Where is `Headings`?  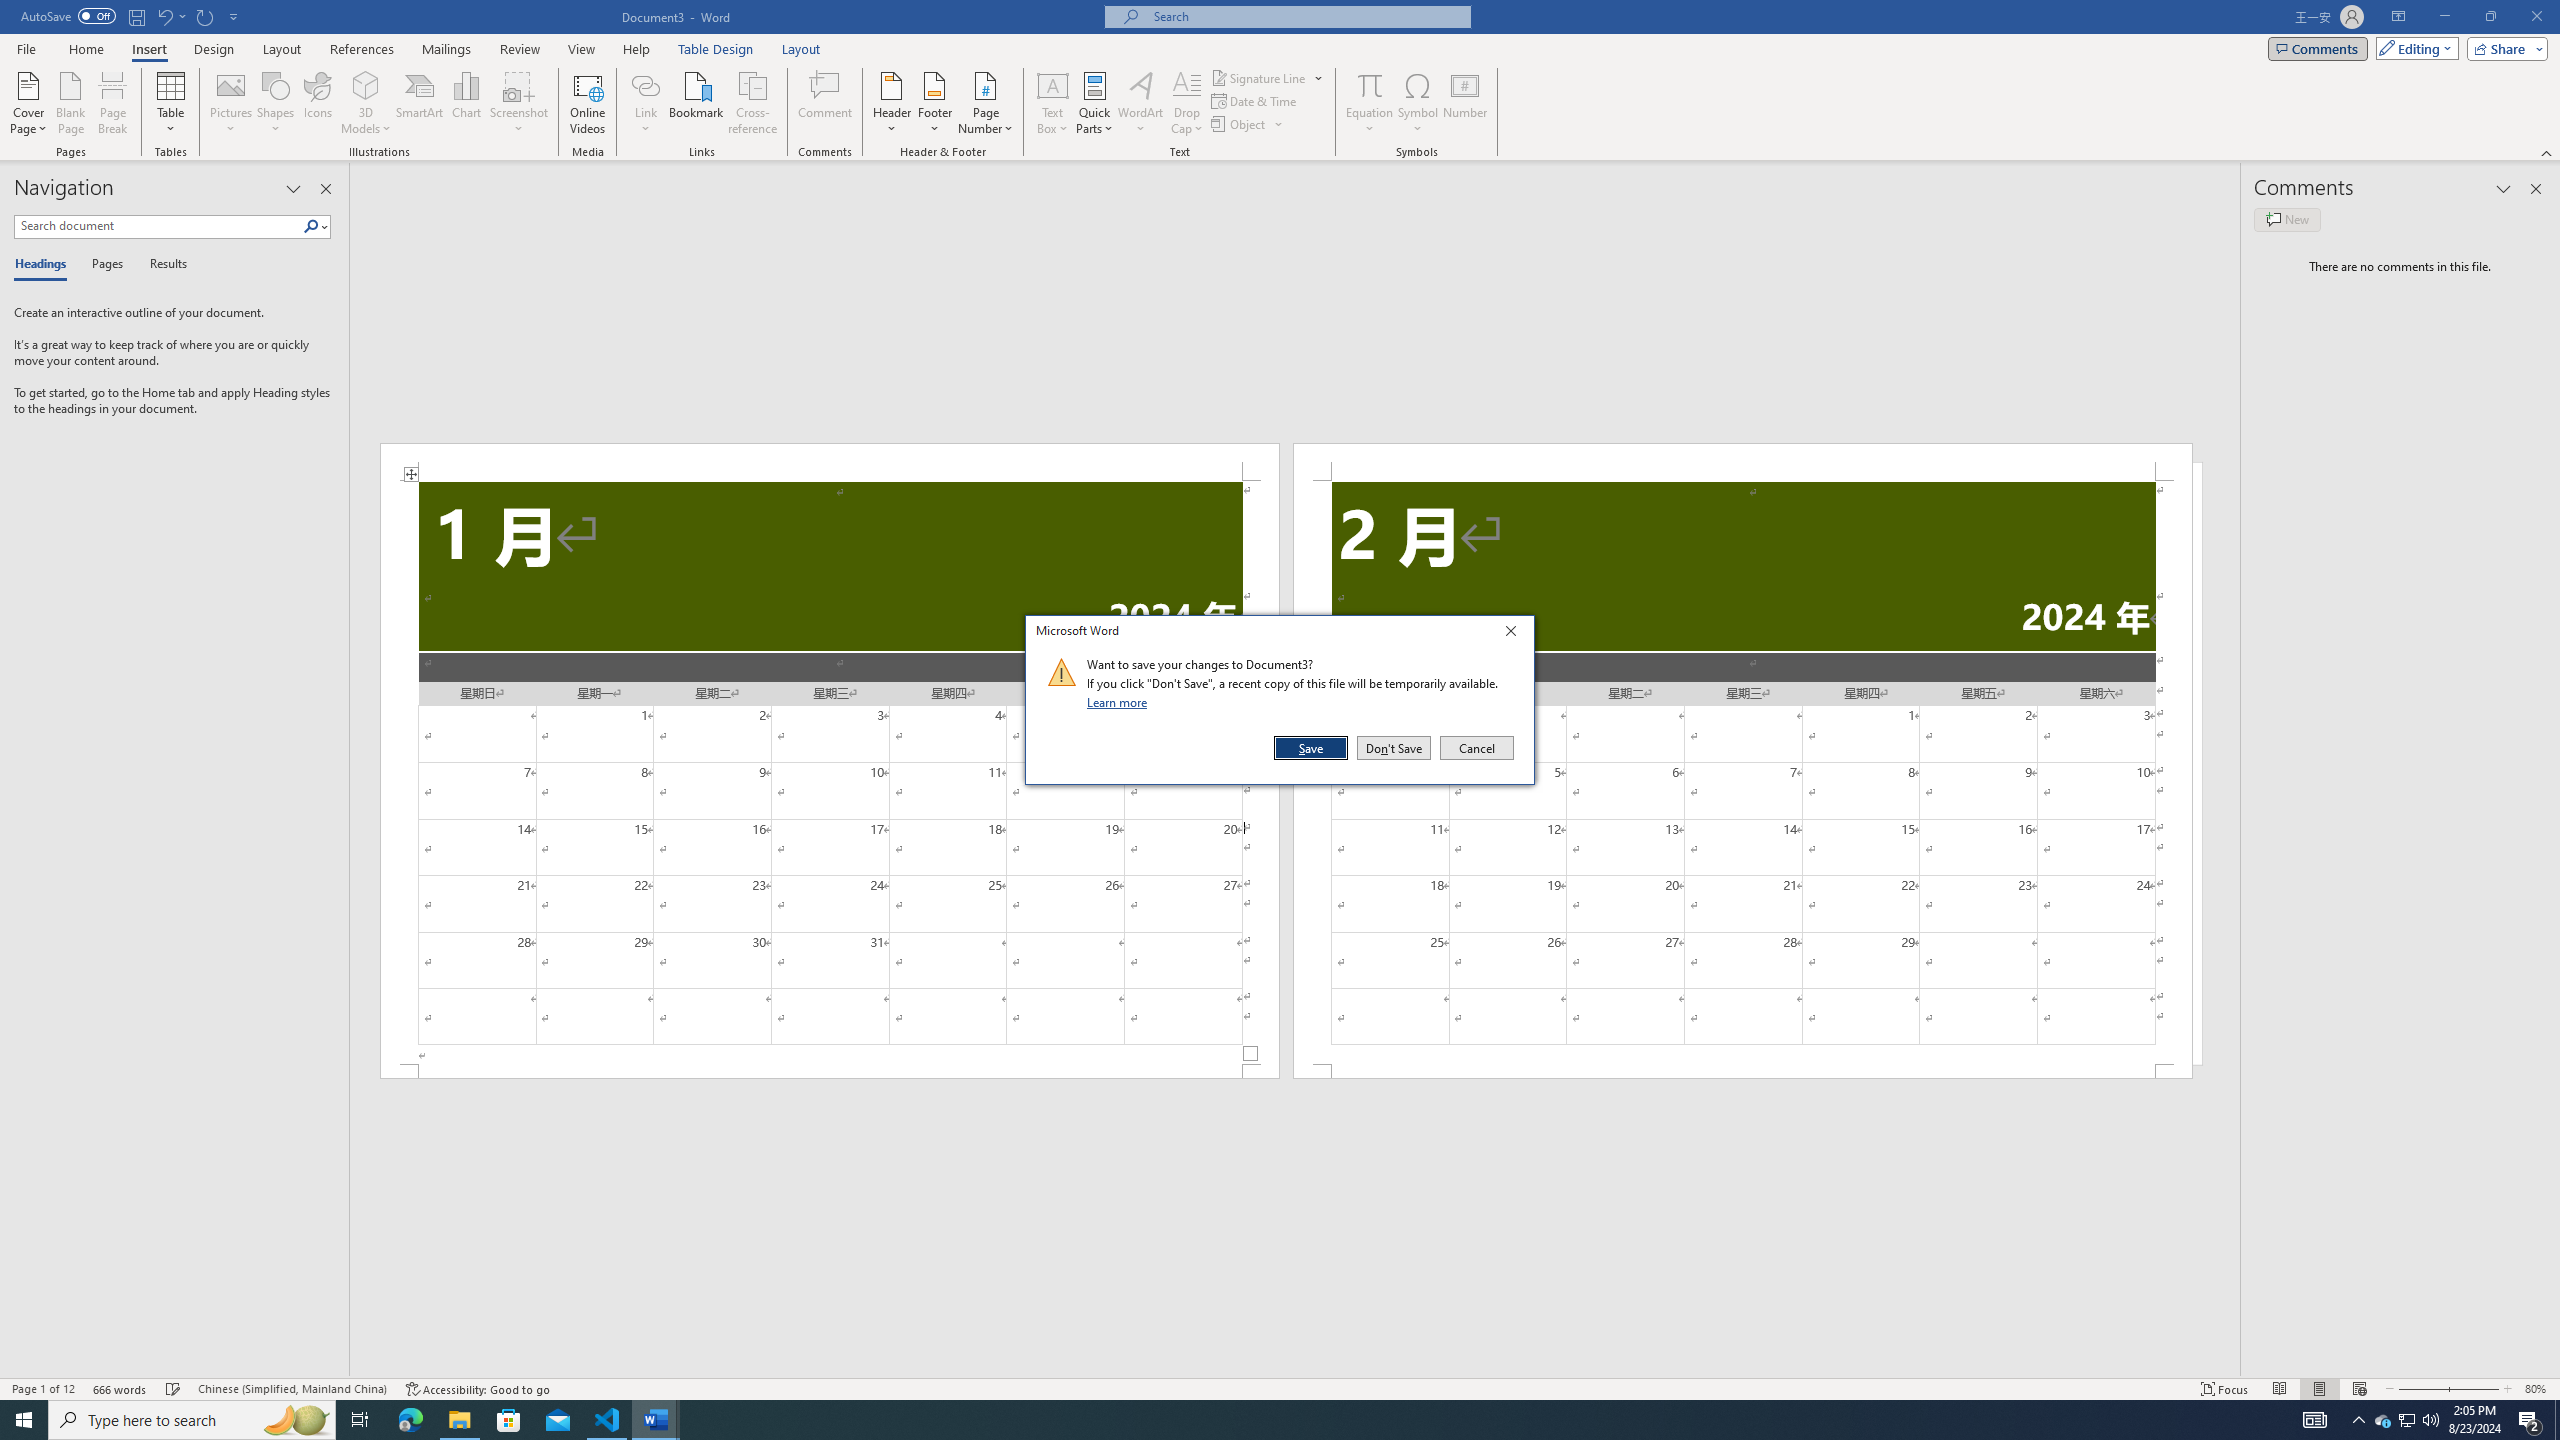
Headings is located at coordinates (44, 265).